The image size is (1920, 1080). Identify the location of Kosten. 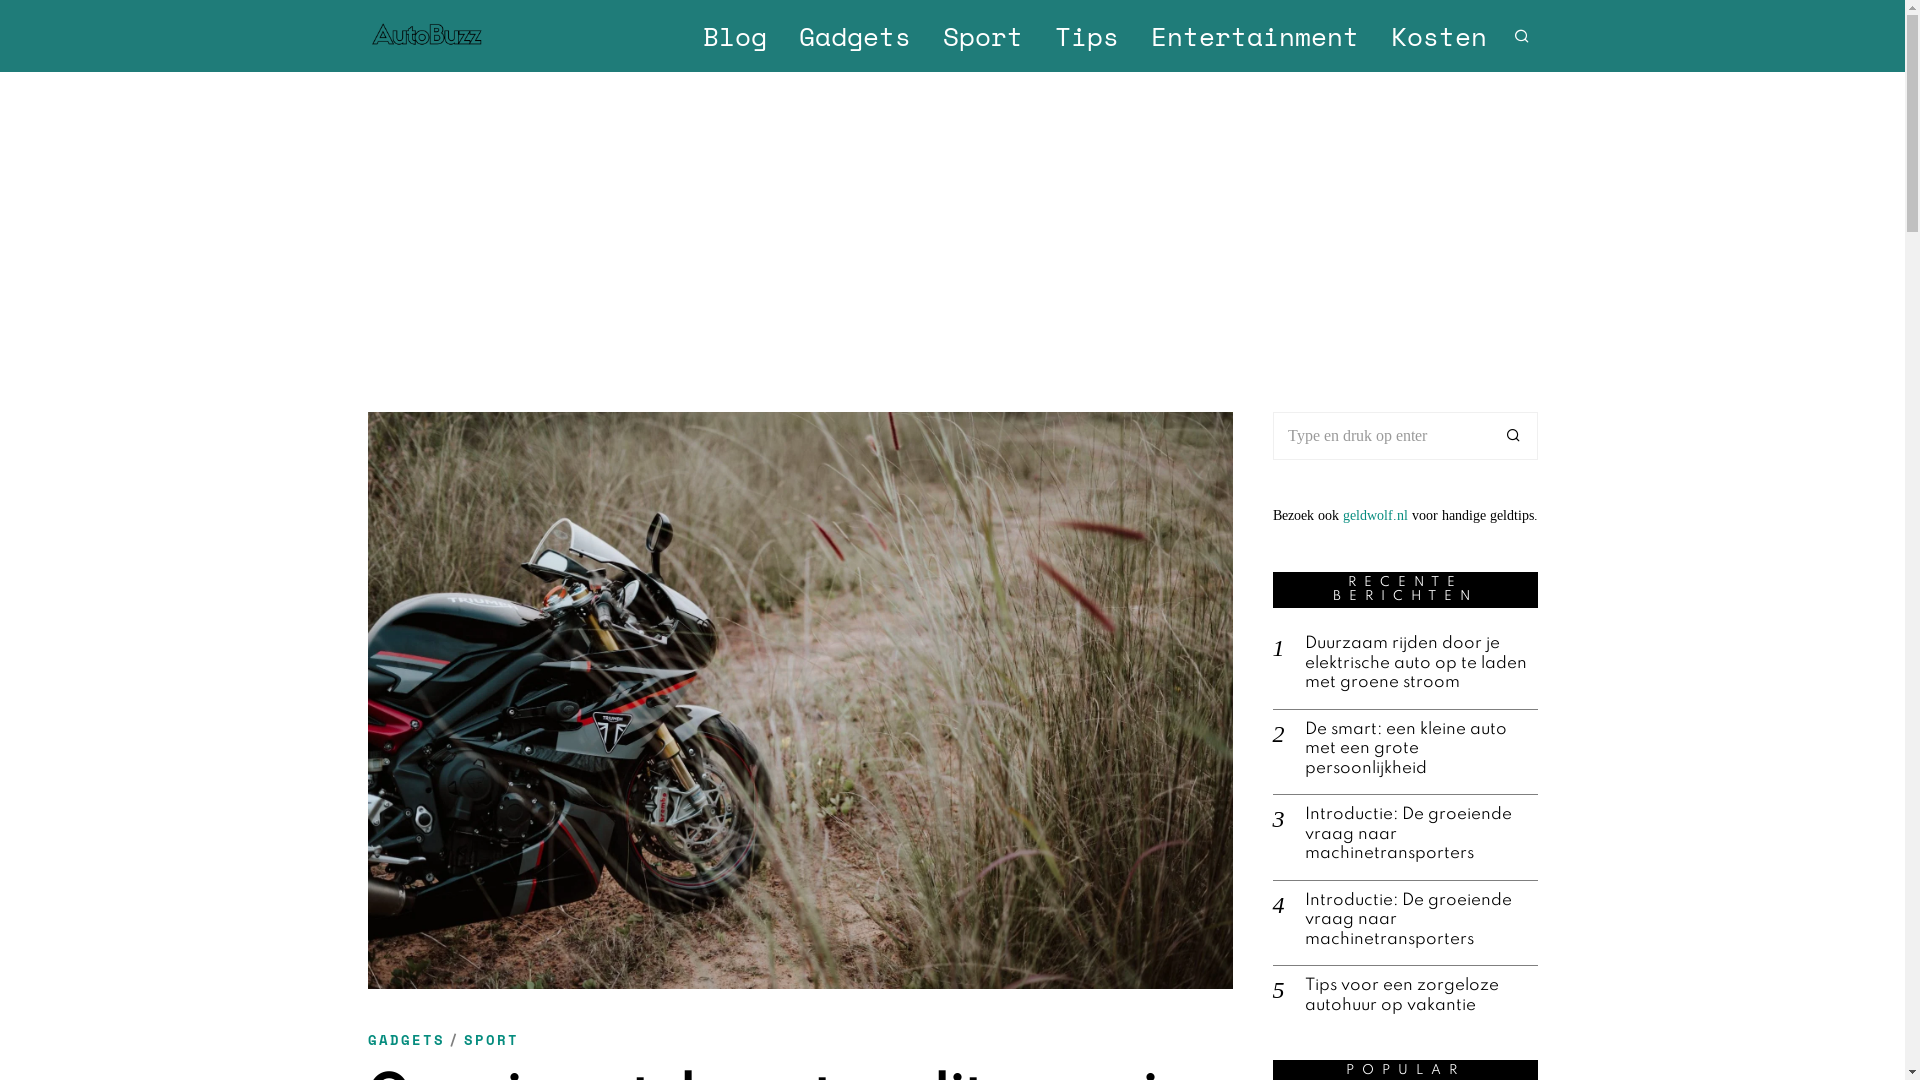
(1438, 36).